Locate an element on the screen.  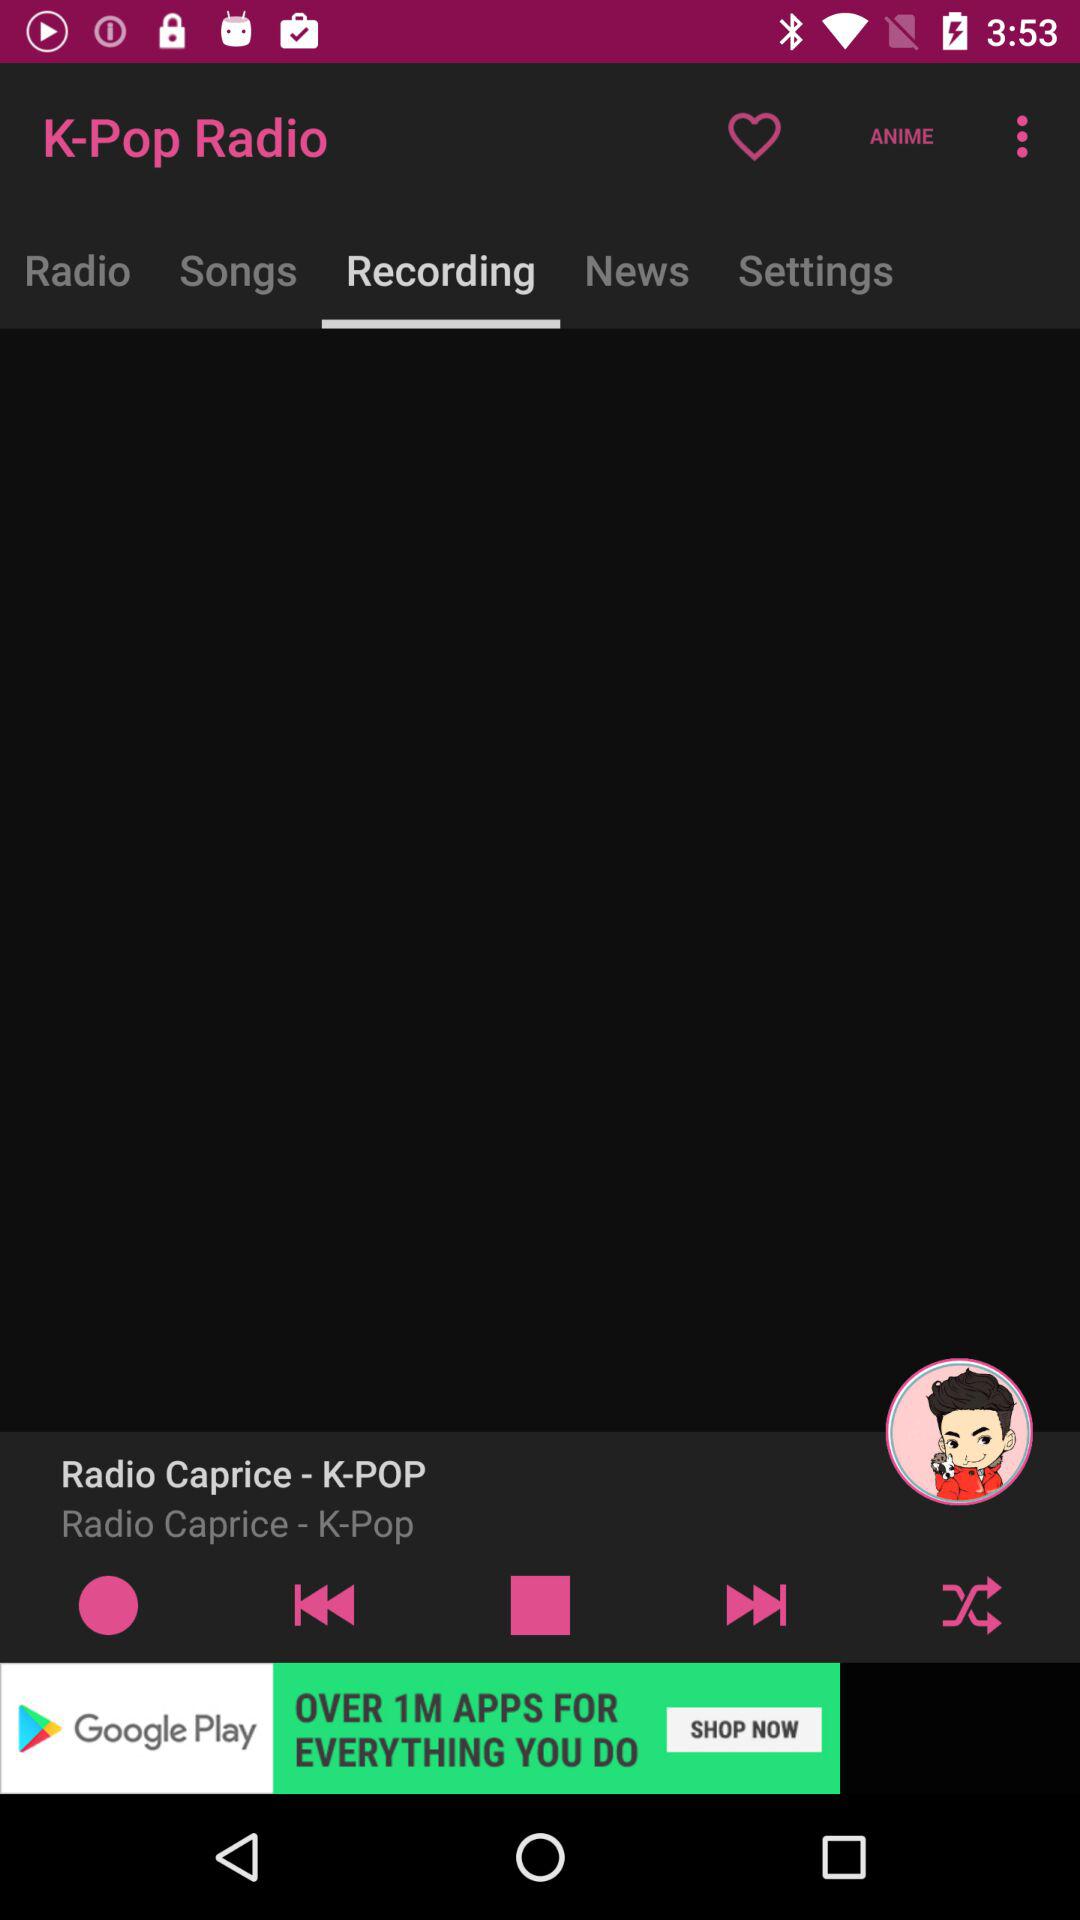
forward button is located at coordinates (756, 1604).